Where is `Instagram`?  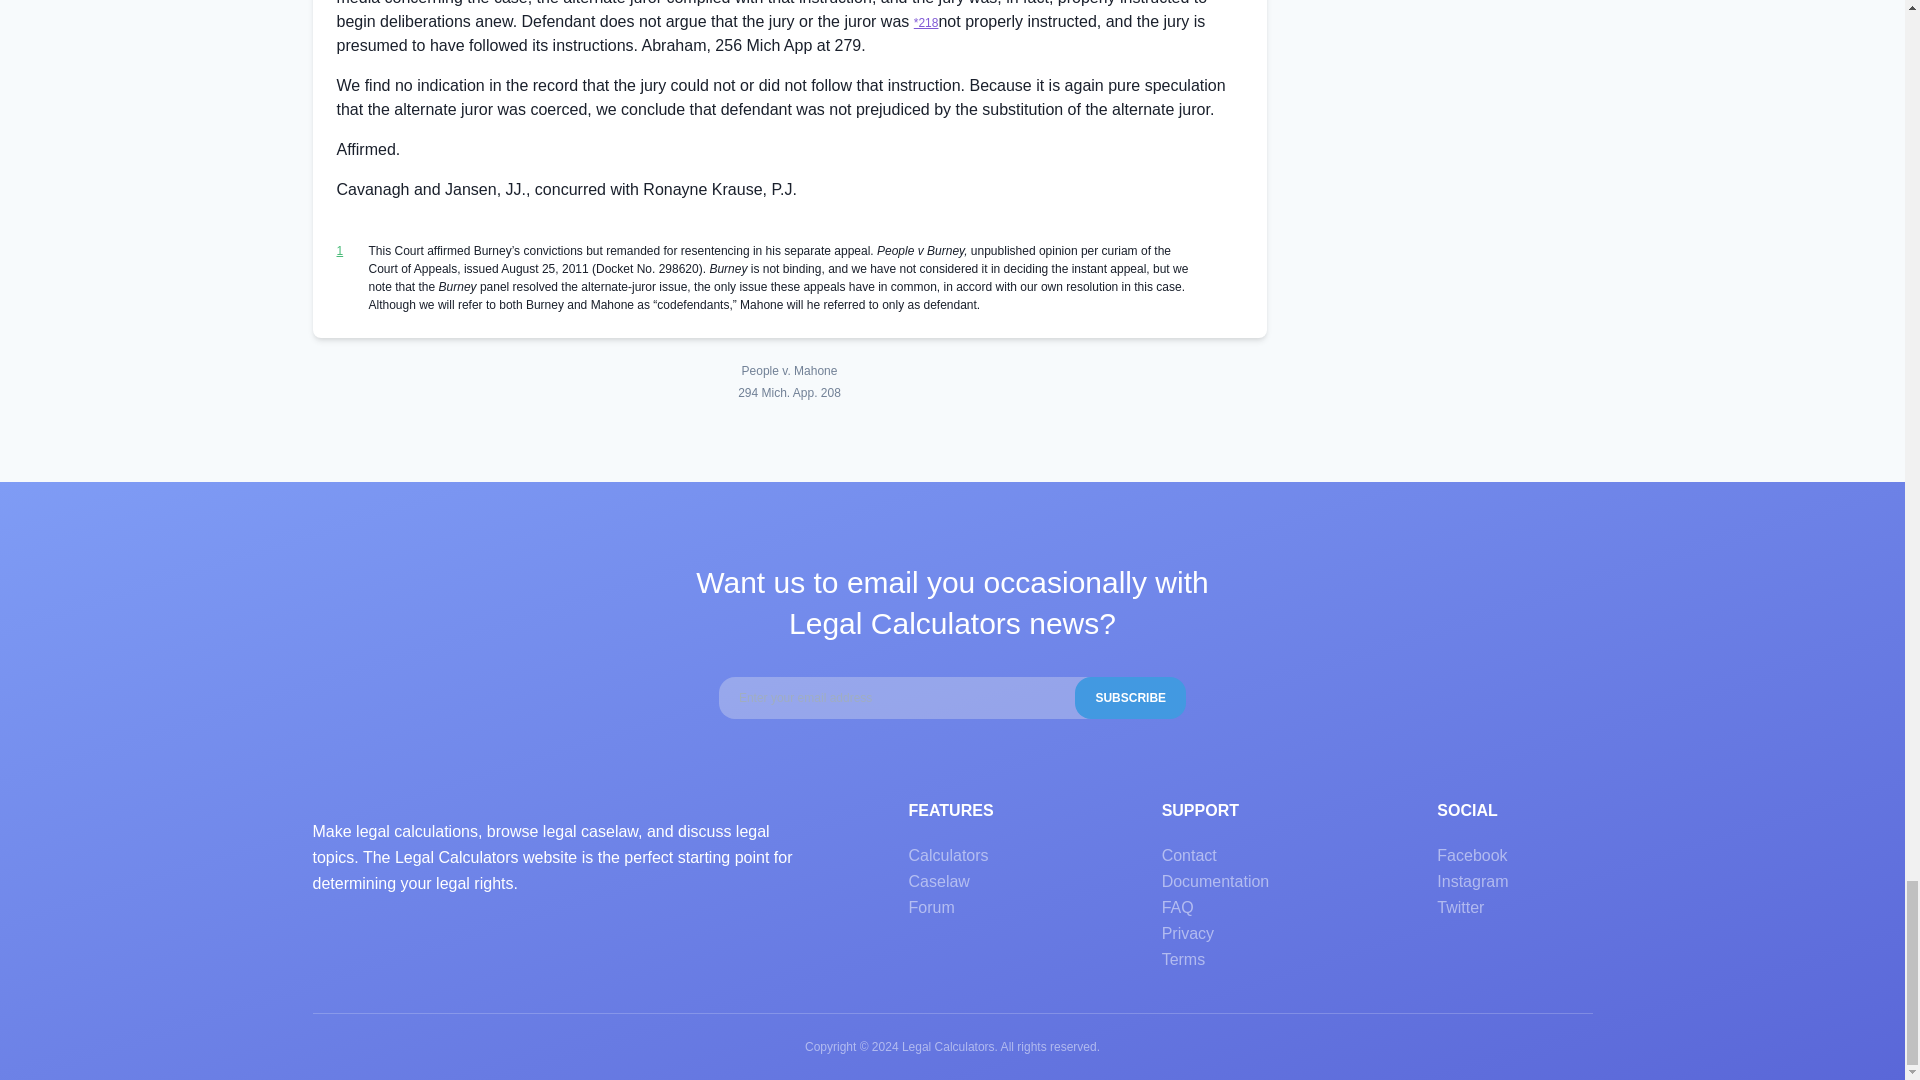 Instagram is located at coordinates (1472, 880).